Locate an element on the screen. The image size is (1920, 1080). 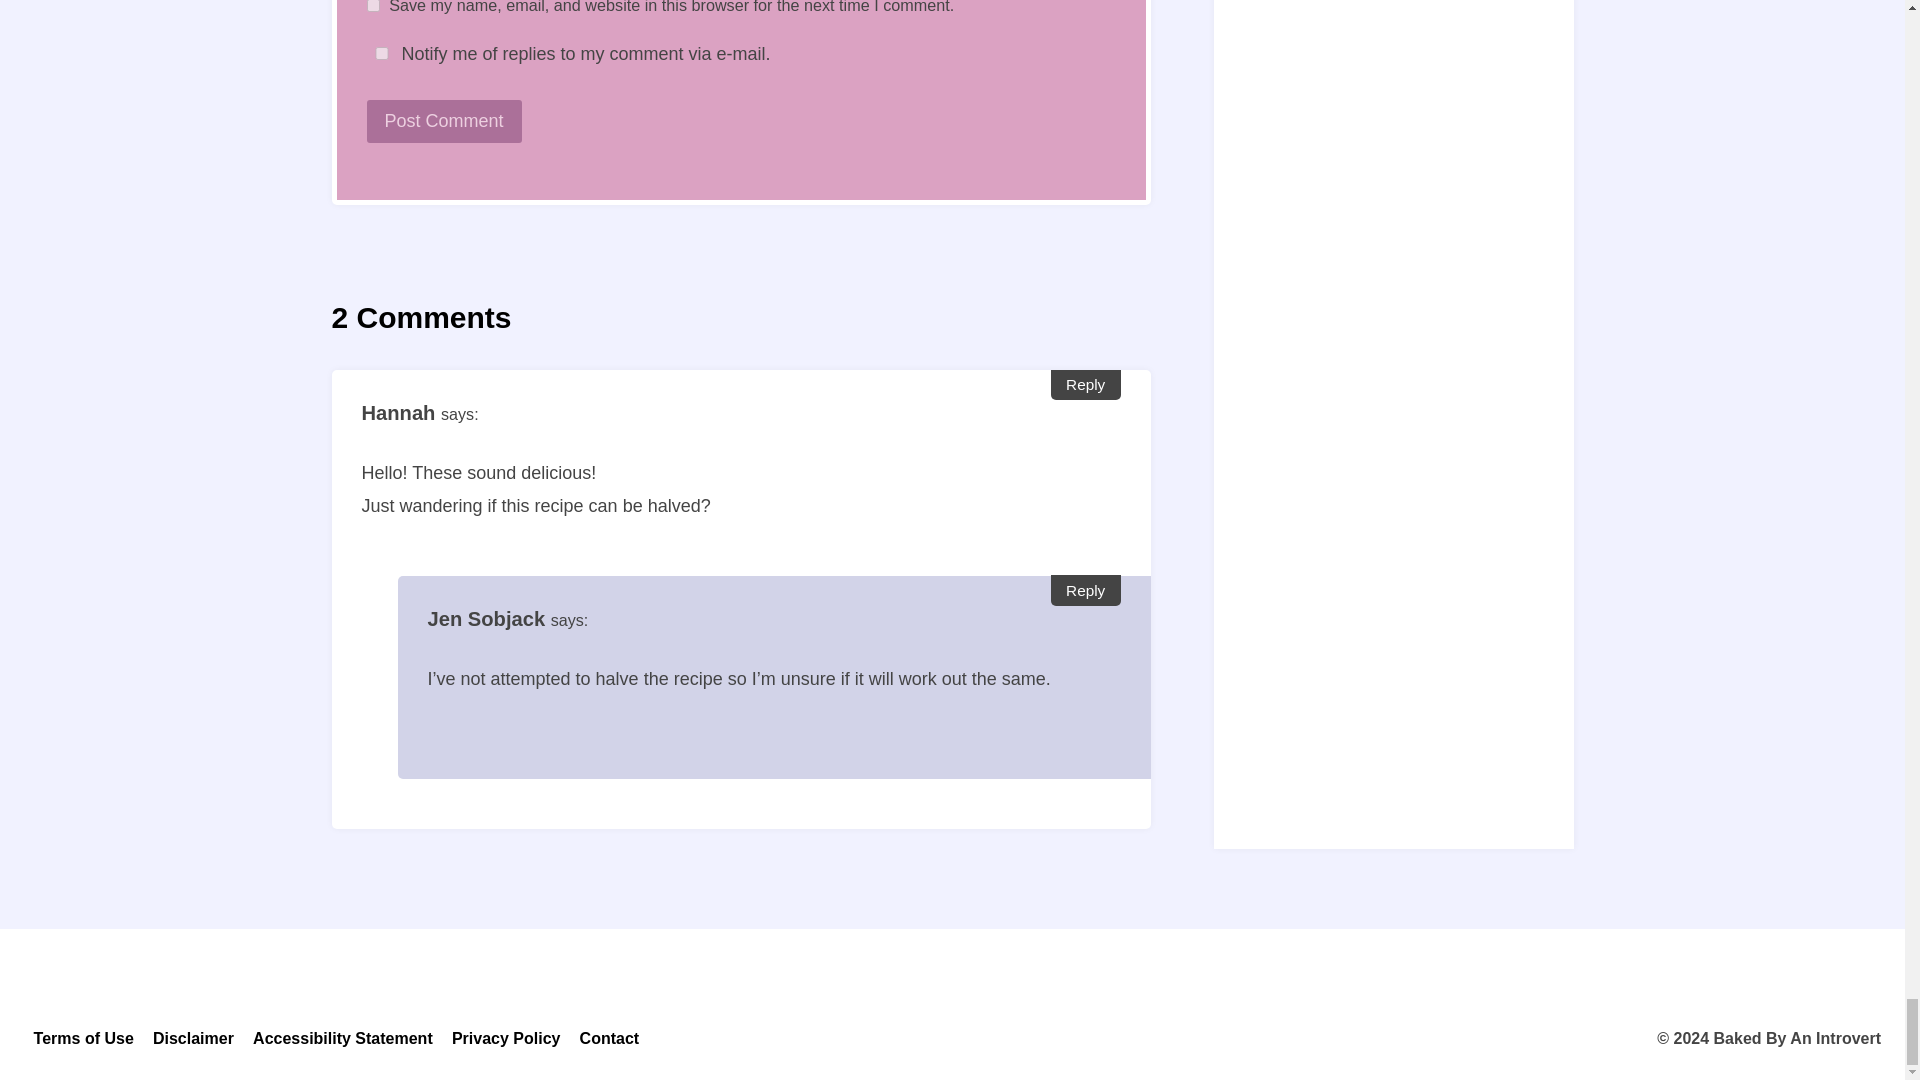
replies is located at coordinates (380, 54).